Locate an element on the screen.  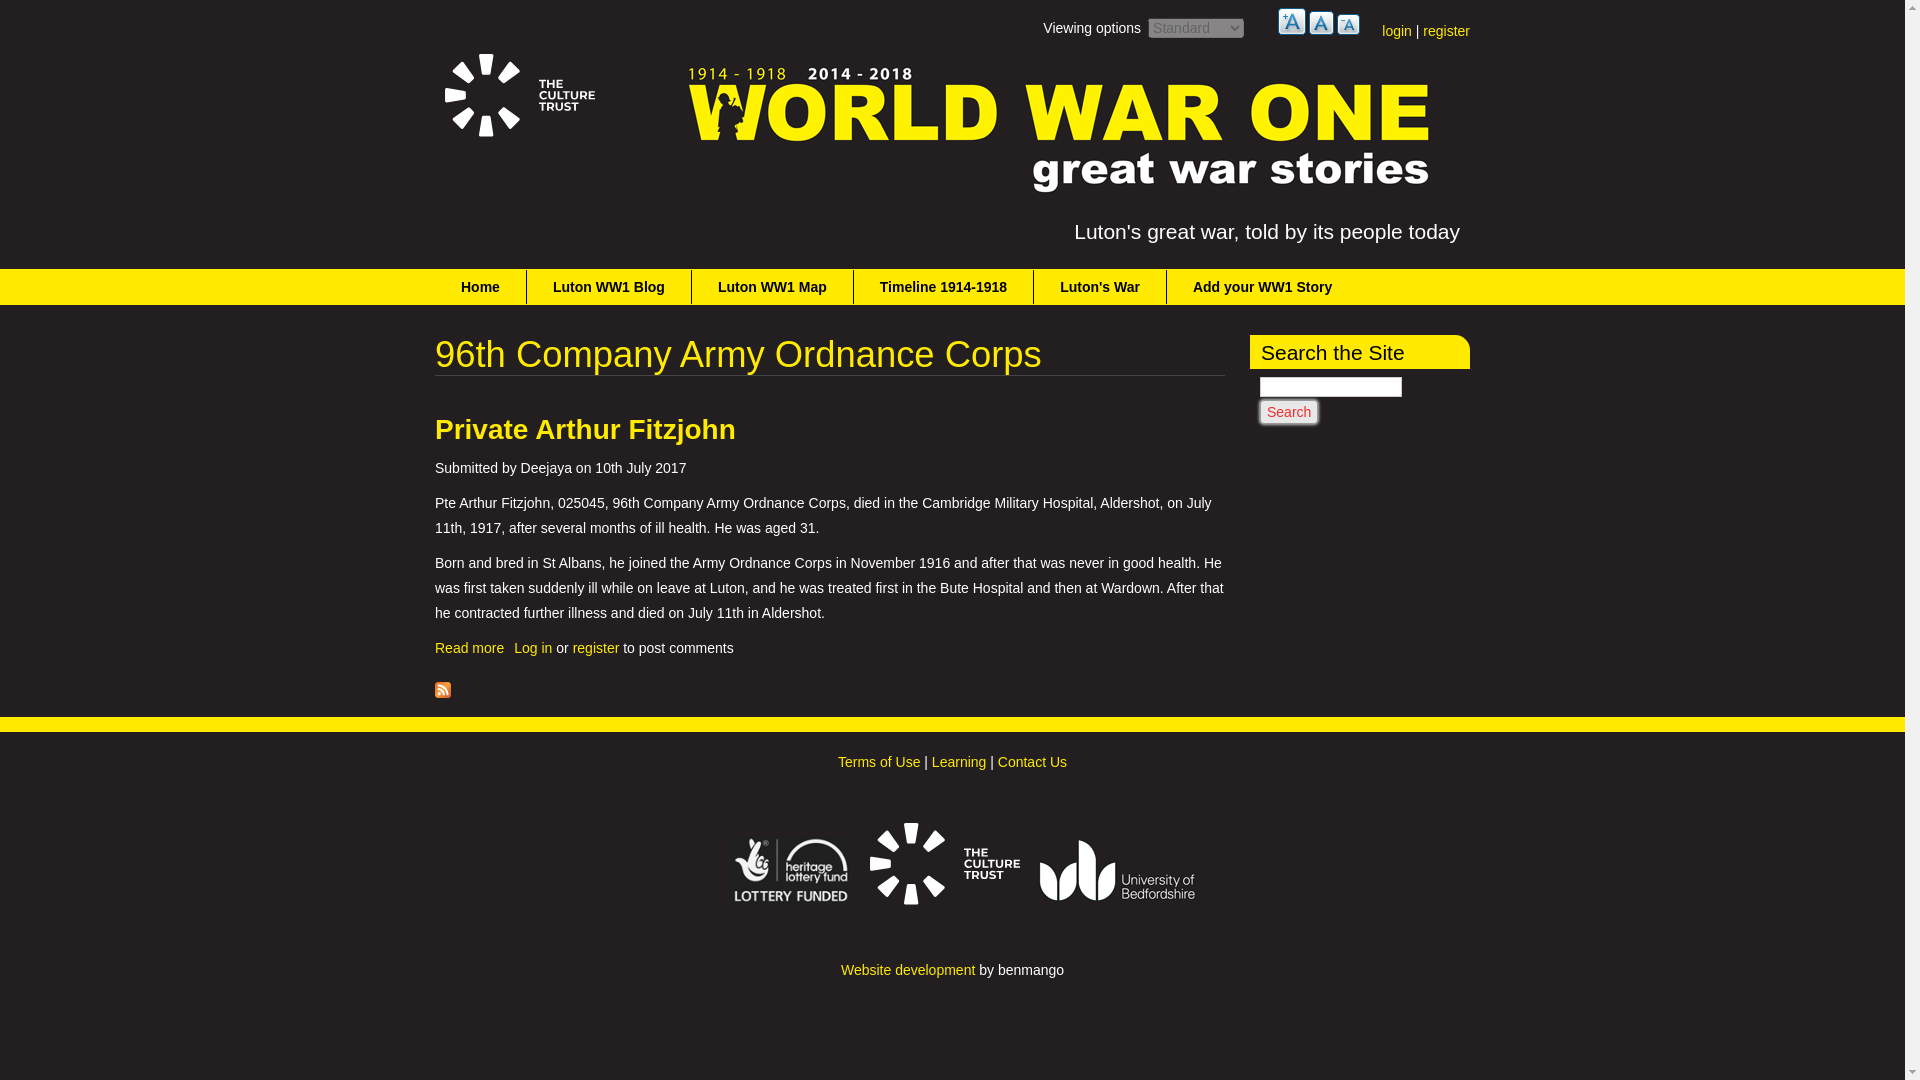
login is located at coordinates (1396, 30).